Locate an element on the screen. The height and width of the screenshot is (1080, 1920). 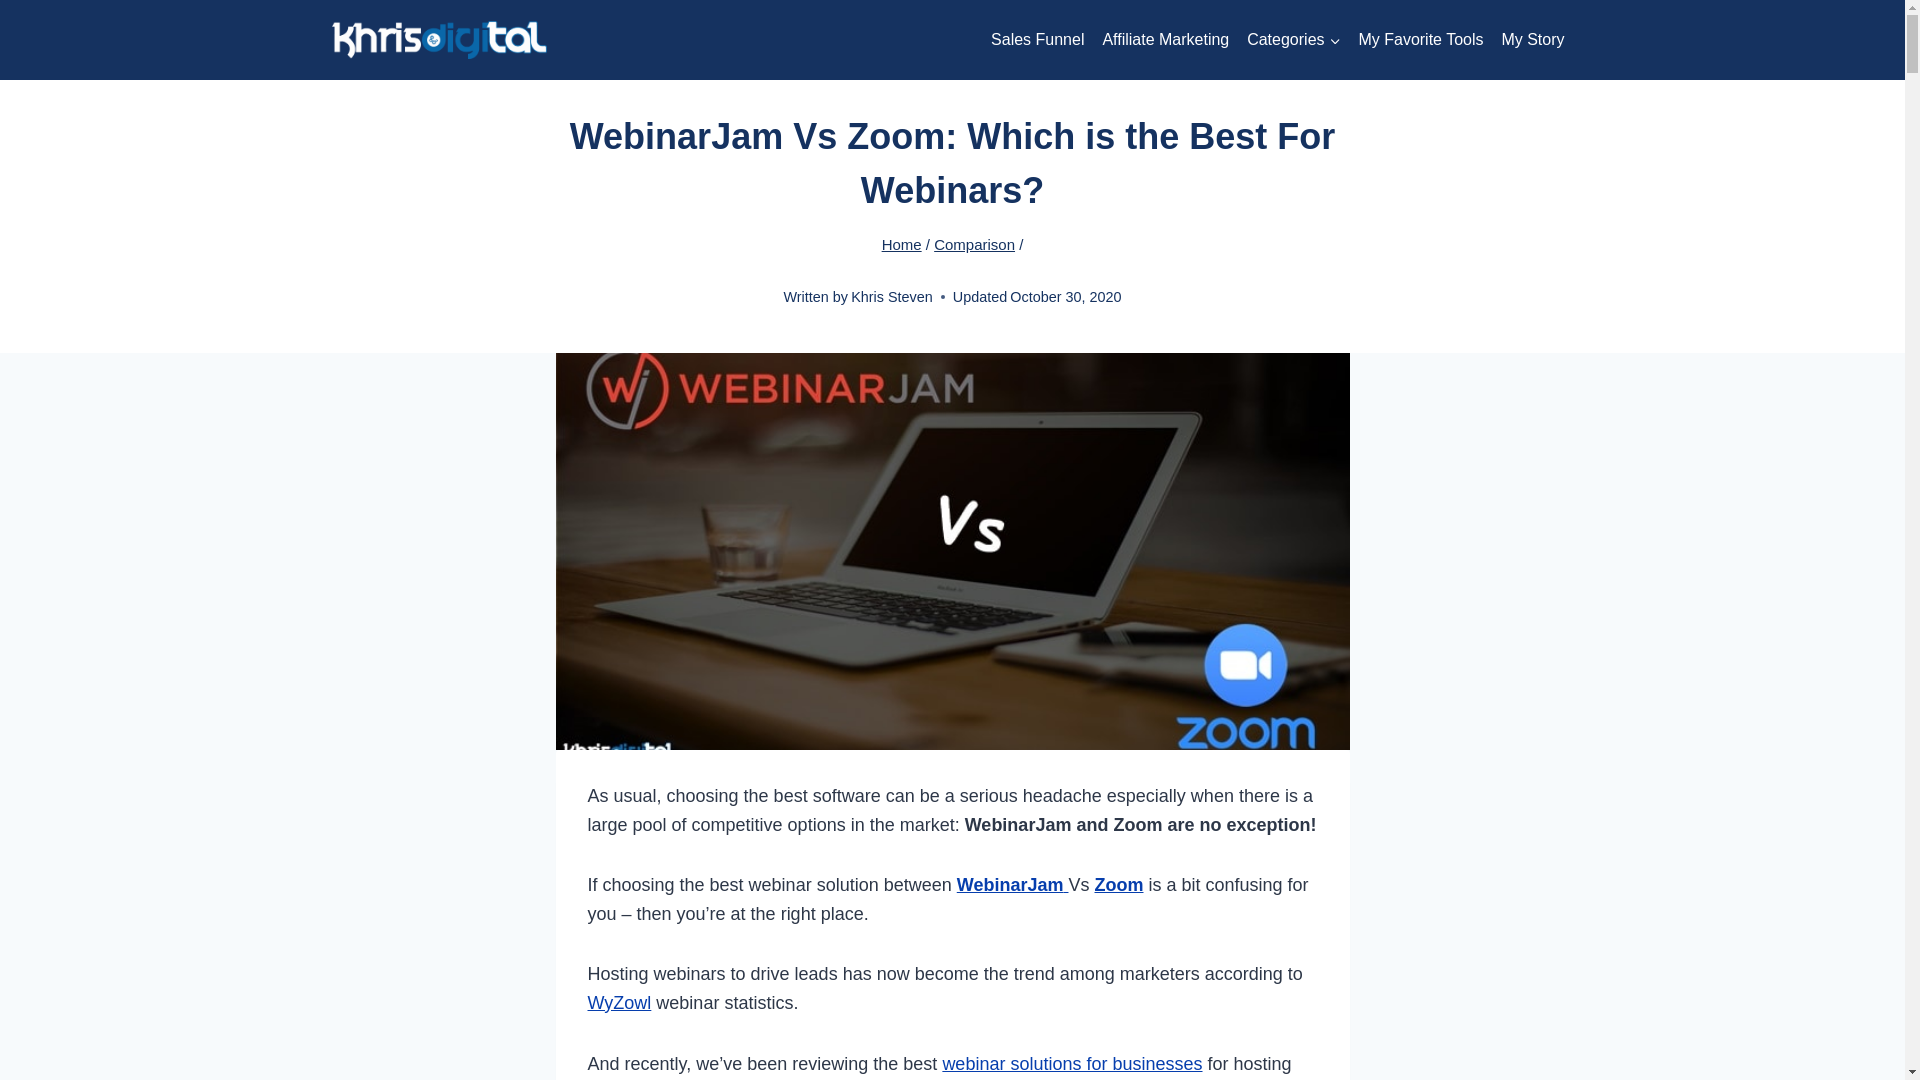
Home is located at coordinates (901, 244).